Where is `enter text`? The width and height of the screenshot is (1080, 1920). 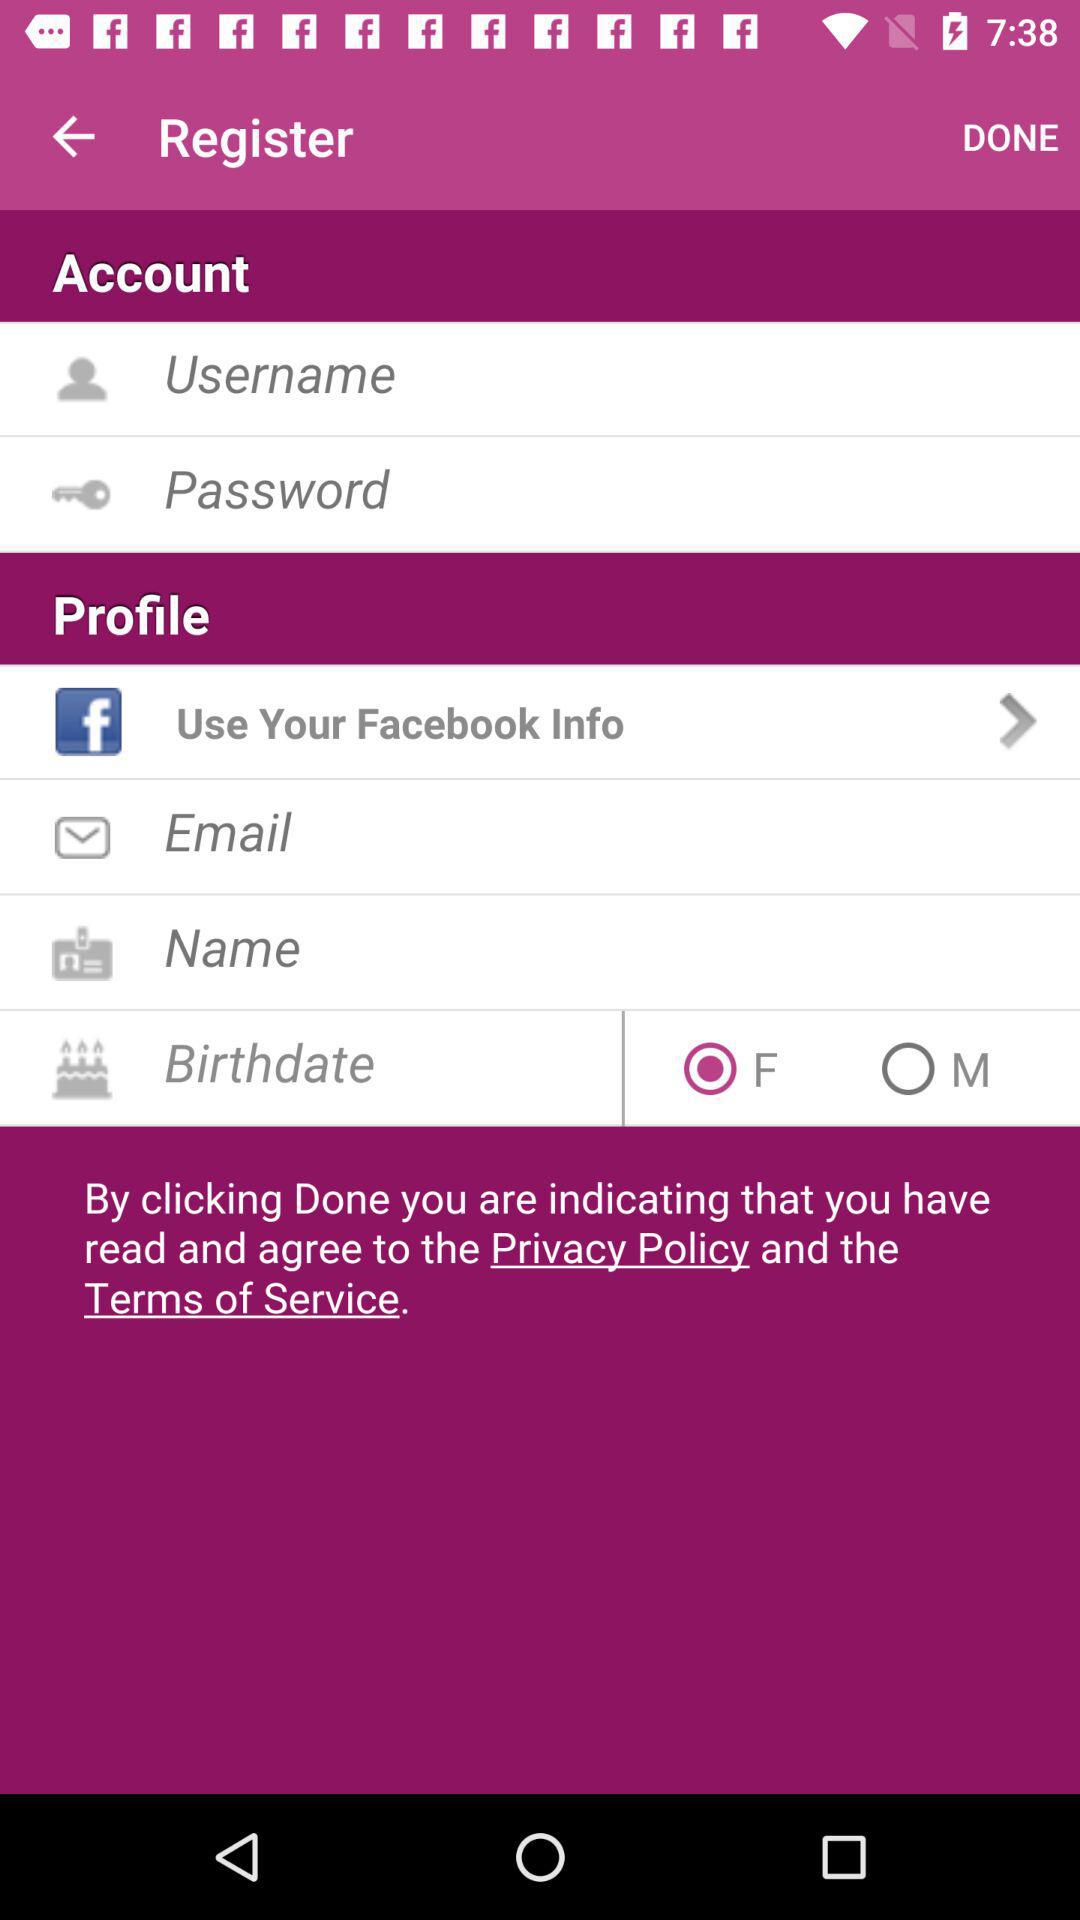
enter text is located at coordinates (622, 830).